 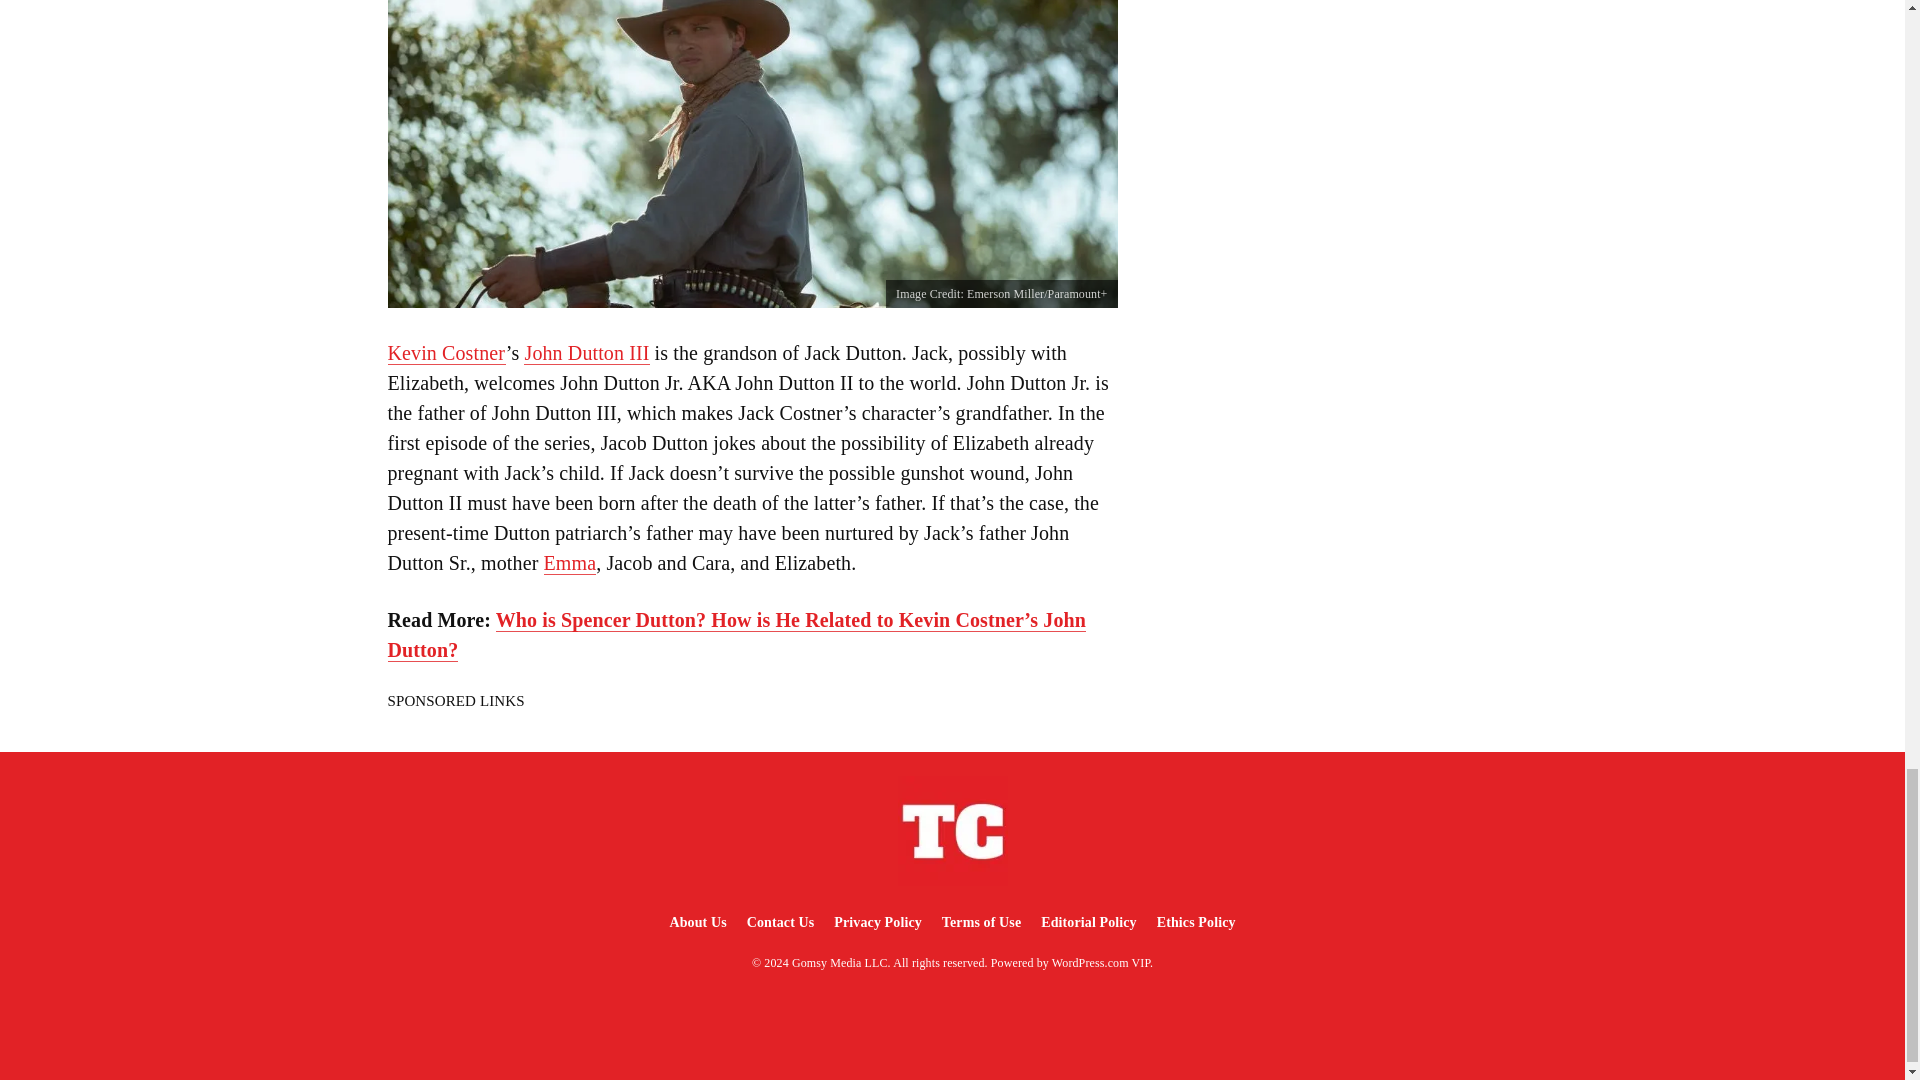 I want to click on John Dutton III, so click(x=586, y=354).